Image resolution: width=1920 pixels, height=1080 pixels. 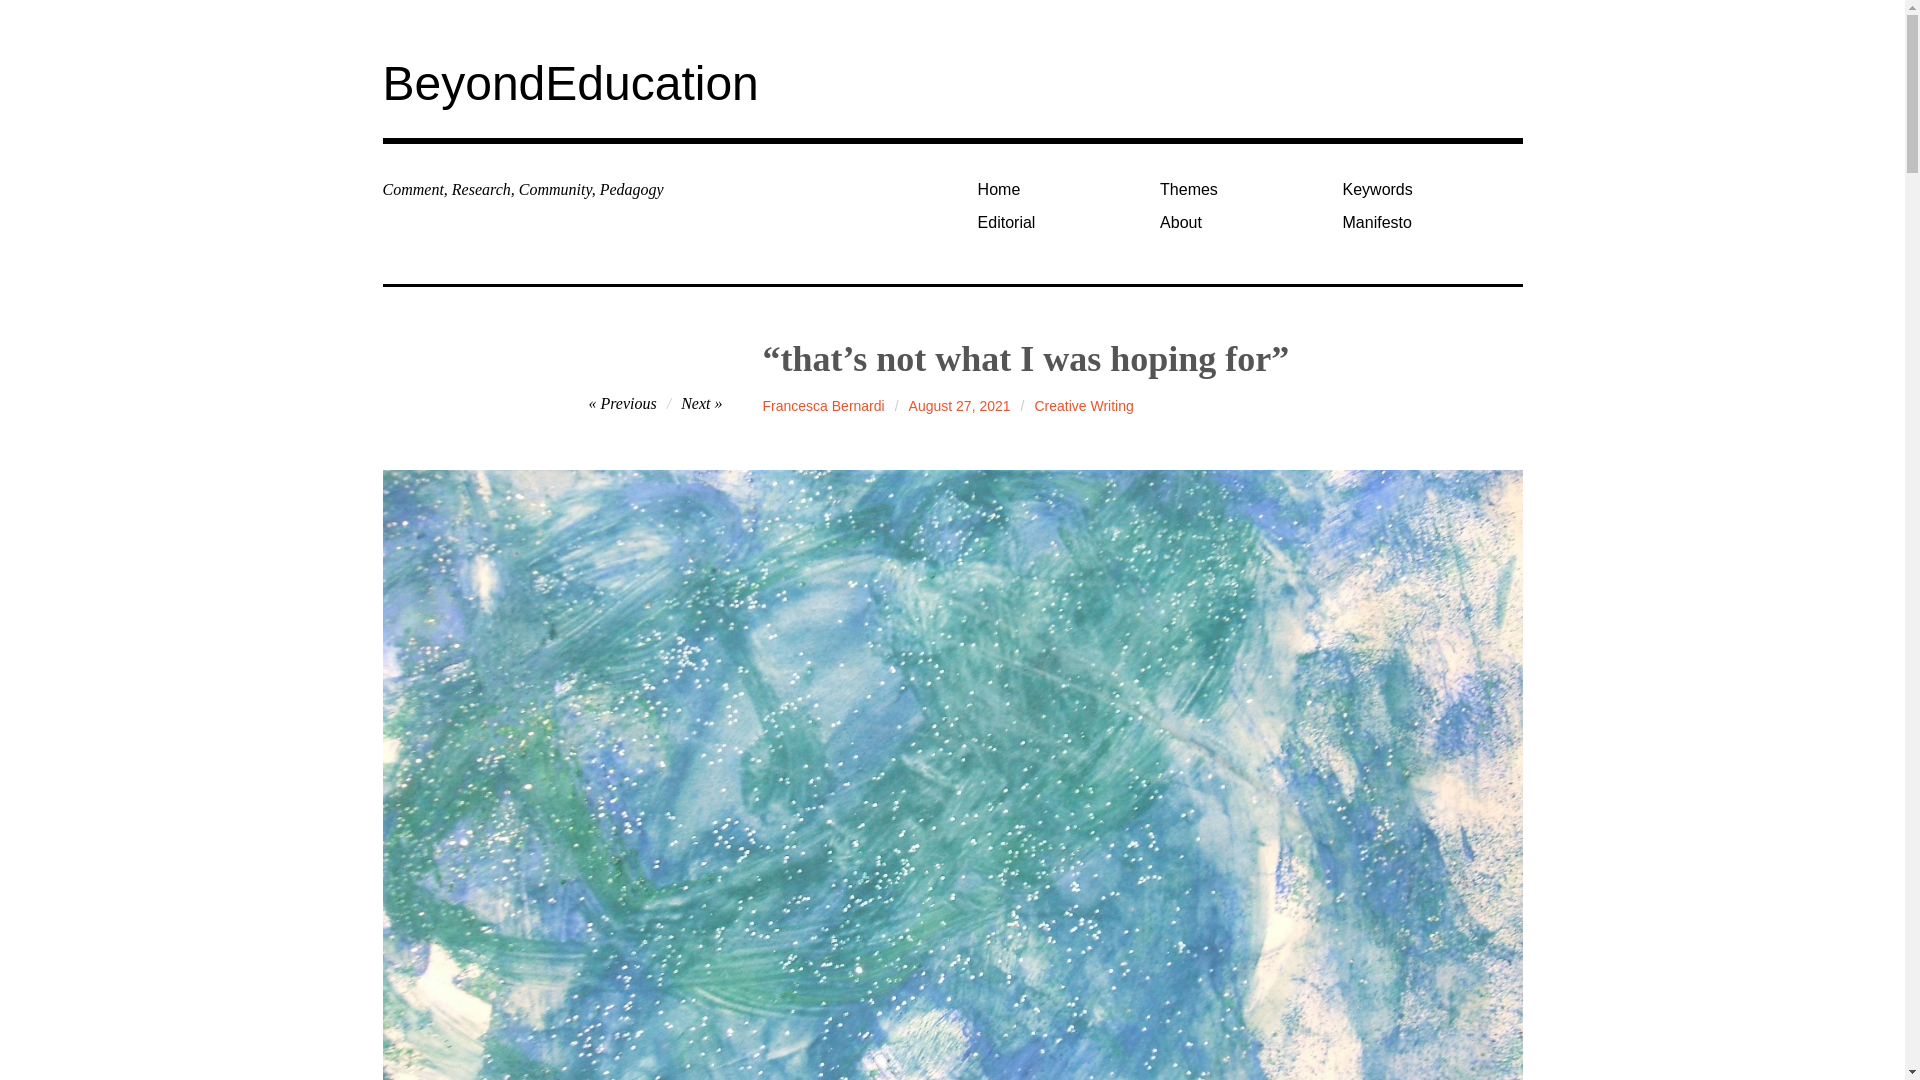 What do you see at coordinates (1060, 189) in the screenshot?
I see `Home` at bounding box center [1060, 189].